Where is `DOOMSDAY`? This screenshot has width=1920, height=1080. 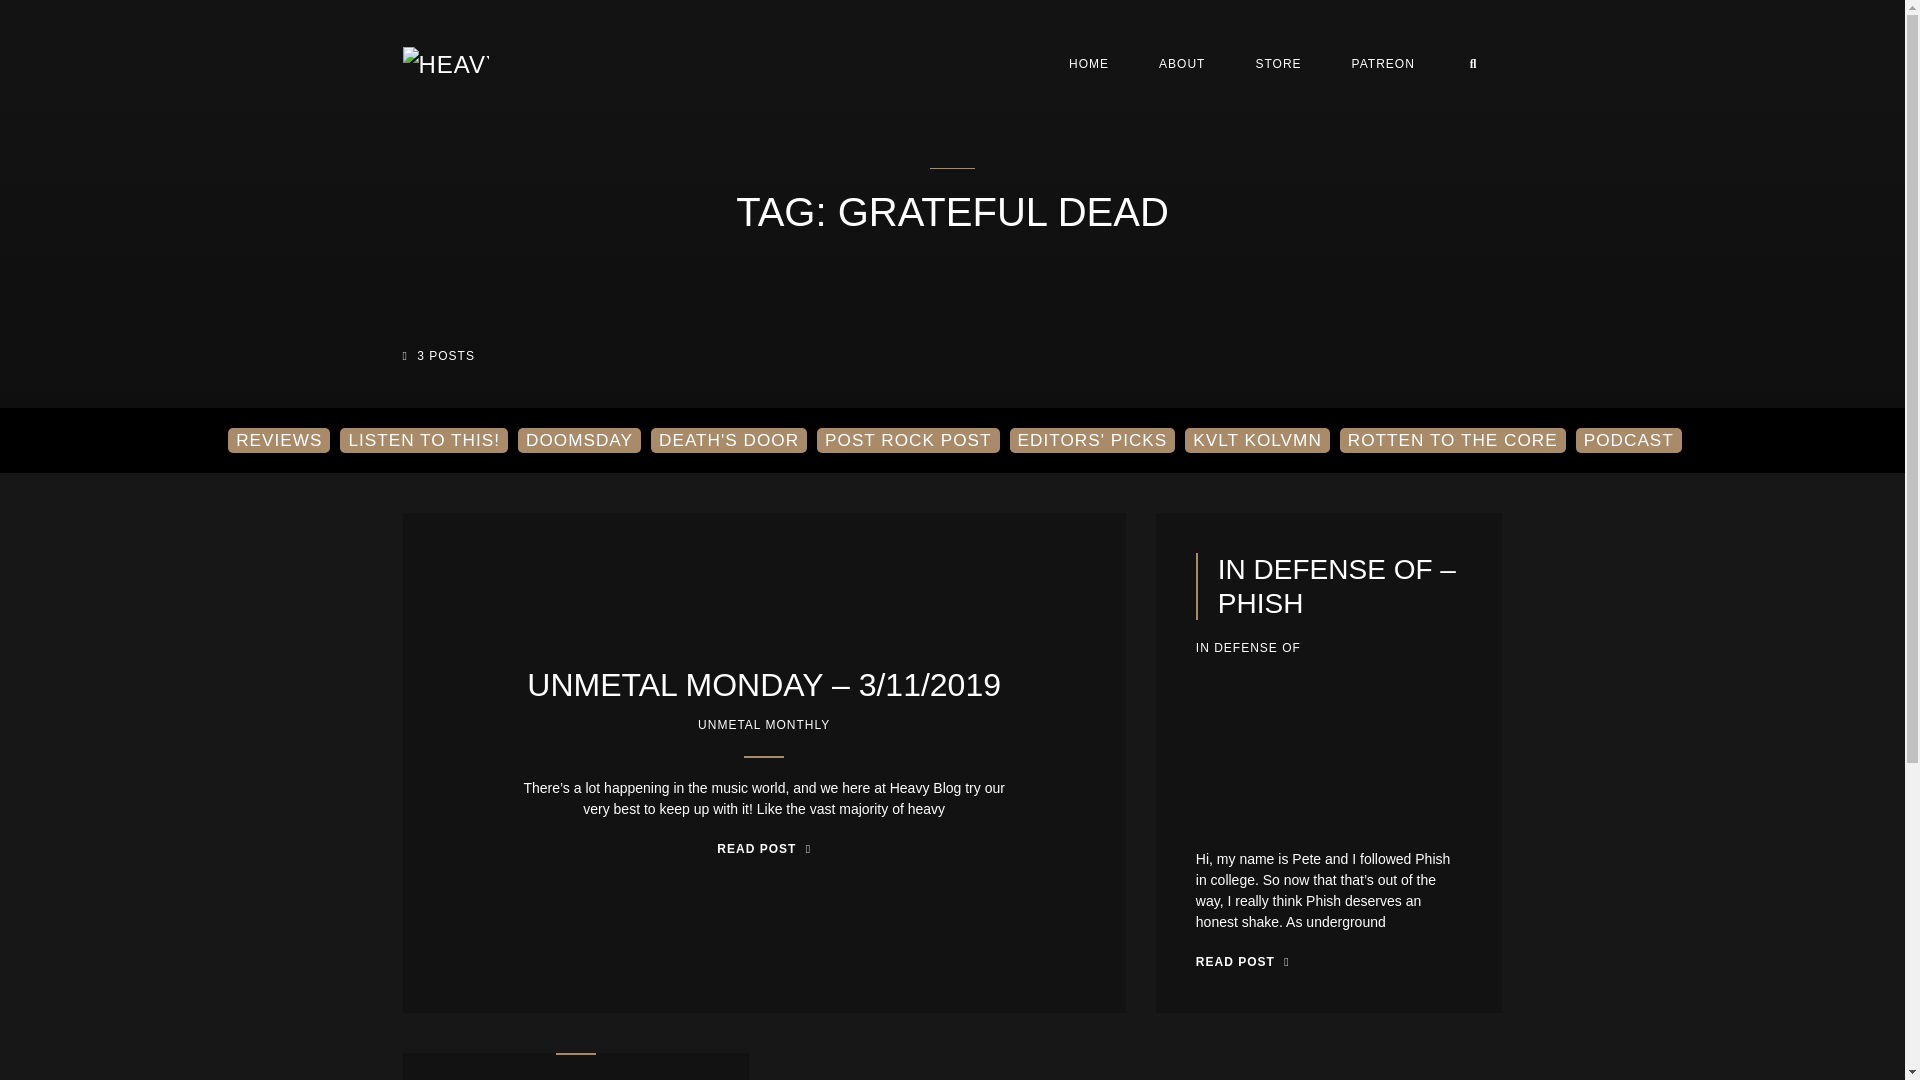 DOOMSDAY is located at coordinates (580, 440).